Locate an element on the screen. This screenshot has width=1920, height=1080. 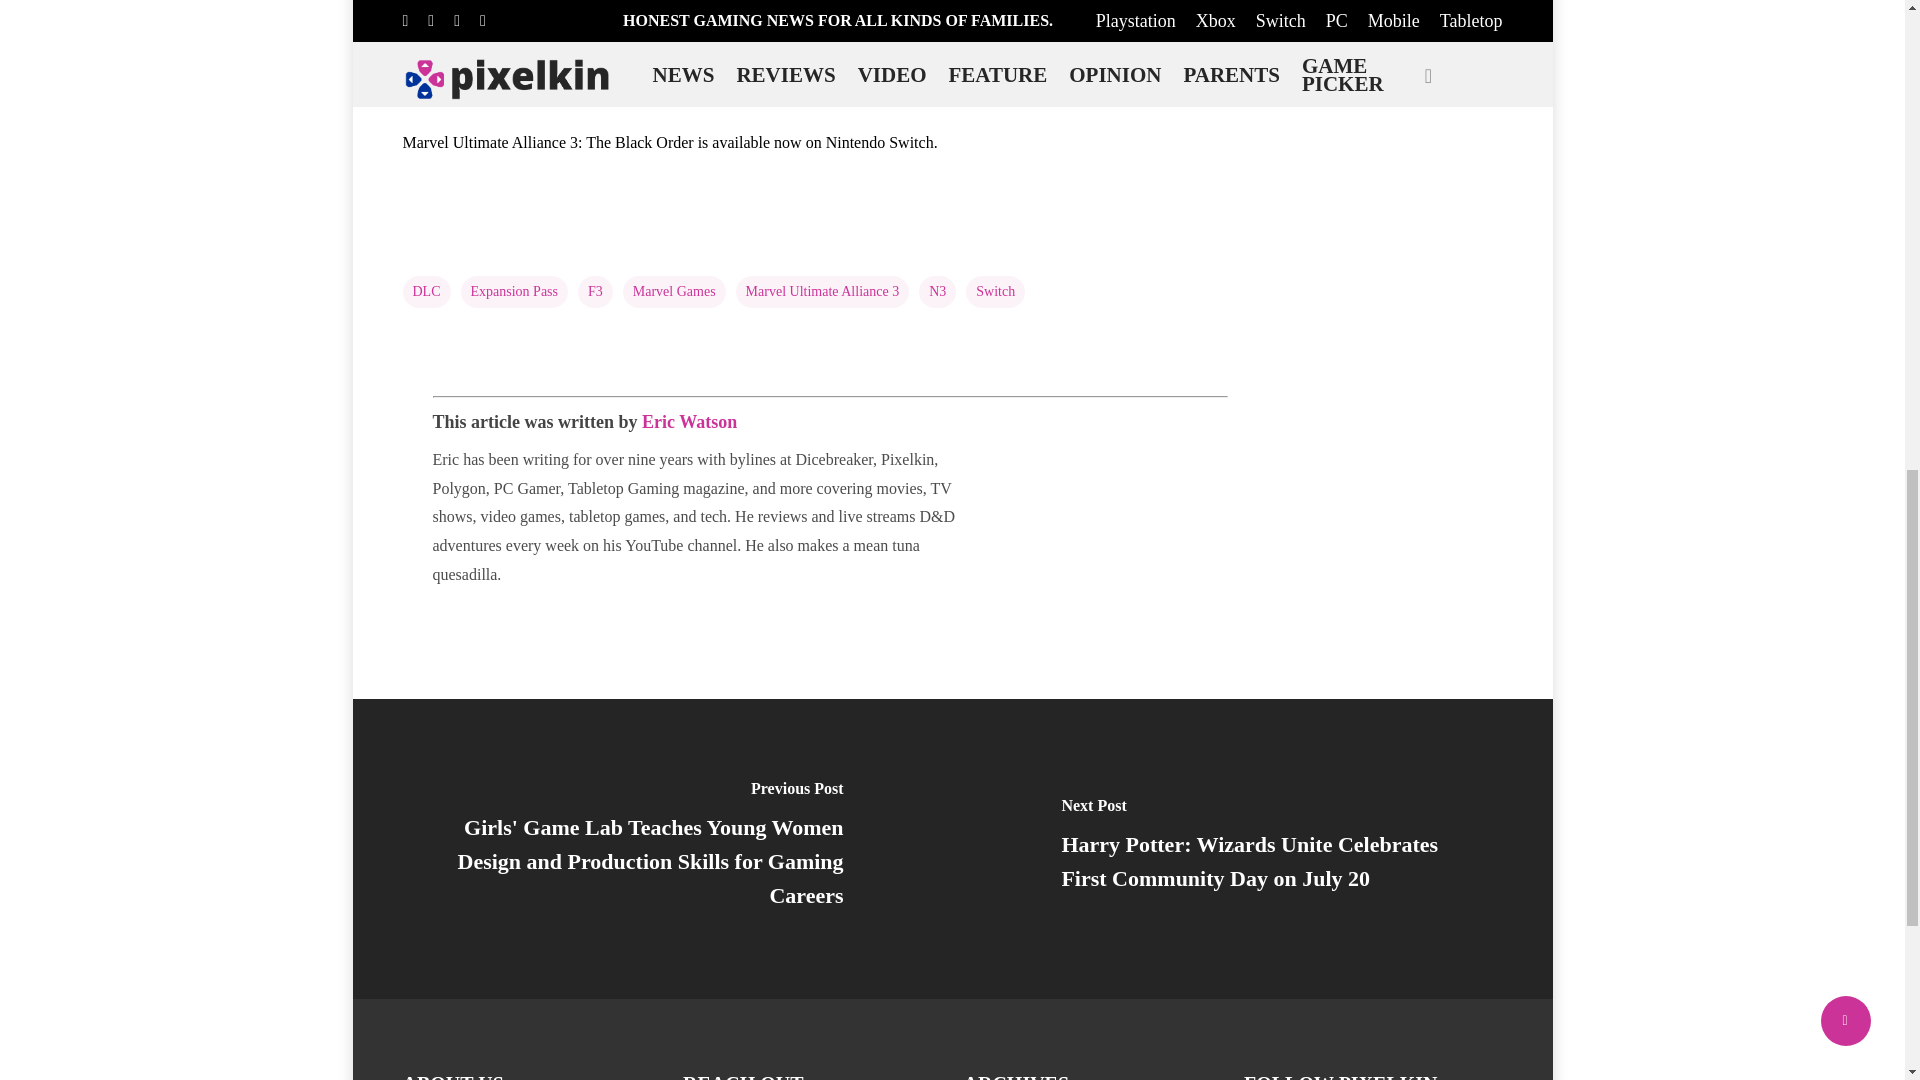
Marvel Ultimate Alliance 3 is located at coordinates (822, 292).